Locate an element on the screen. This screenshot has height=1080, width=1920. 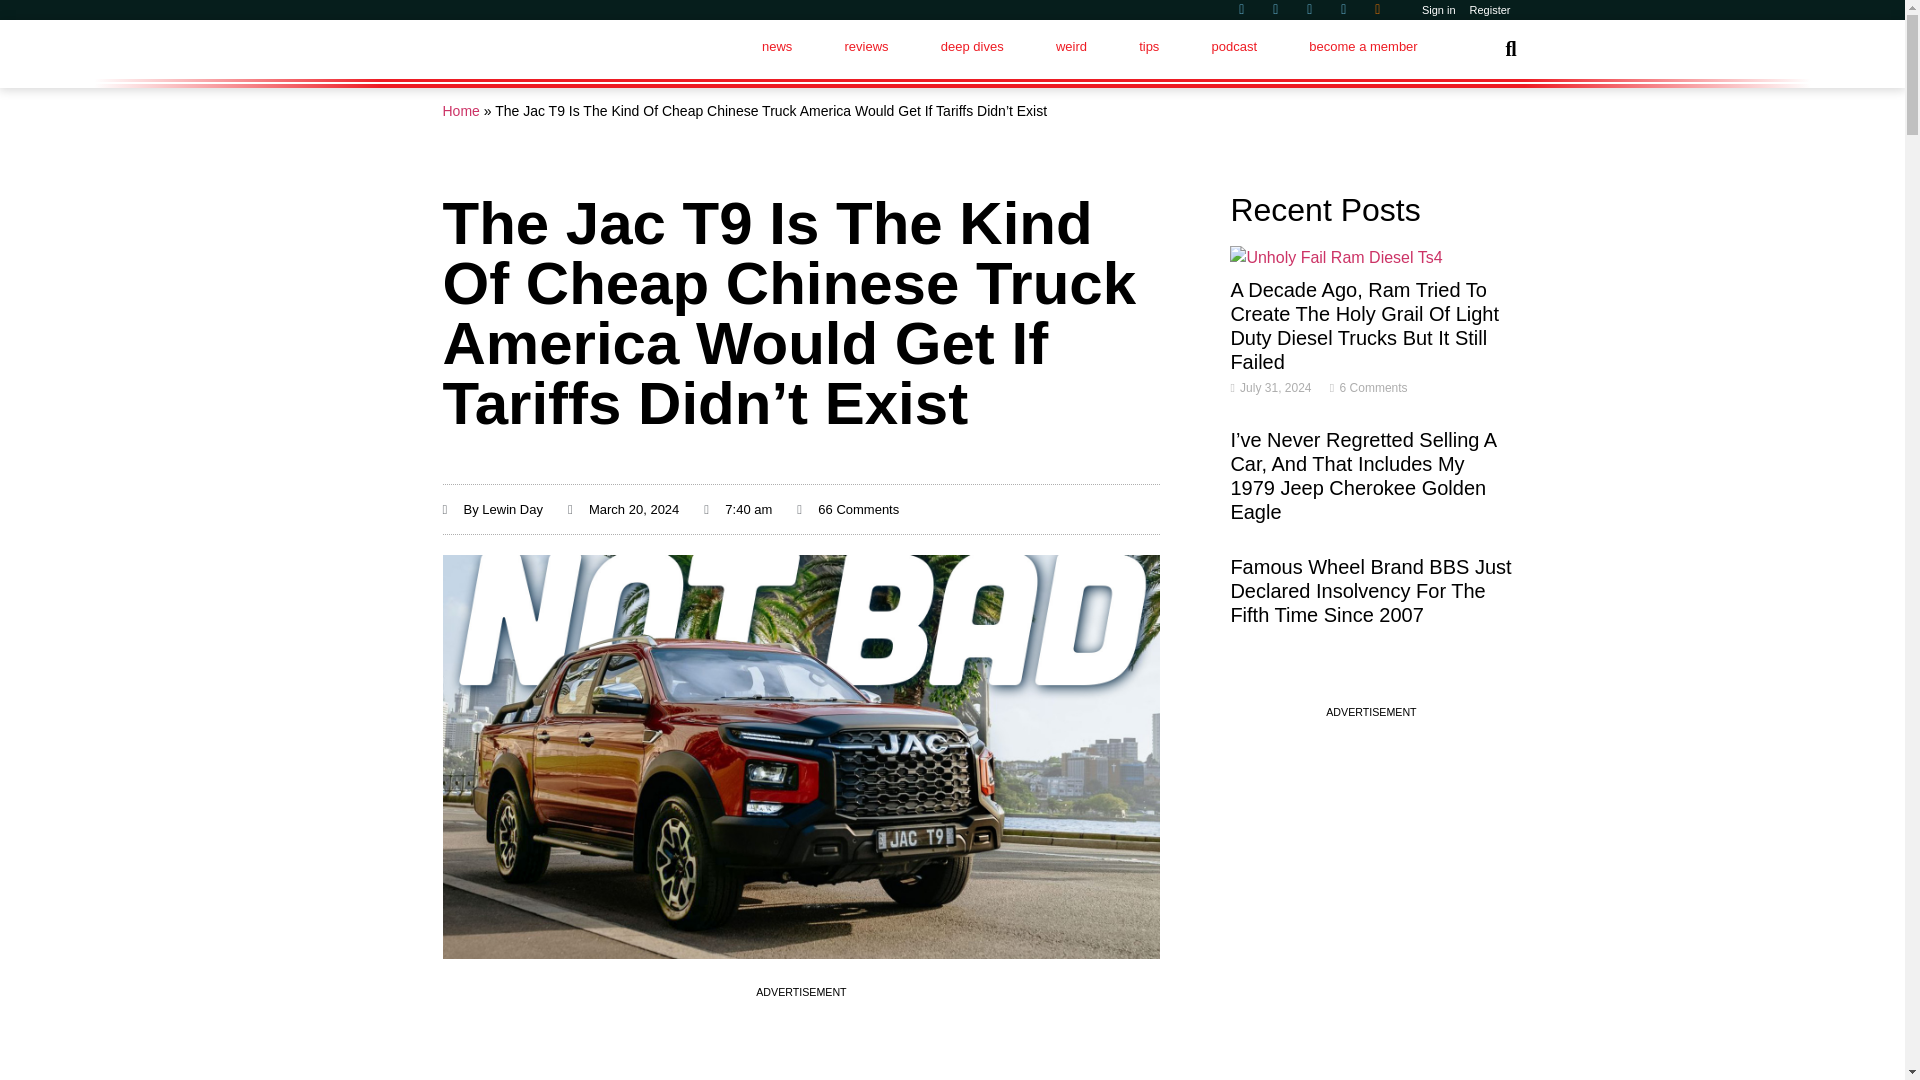
tips is located at coordinates (1148, 46).